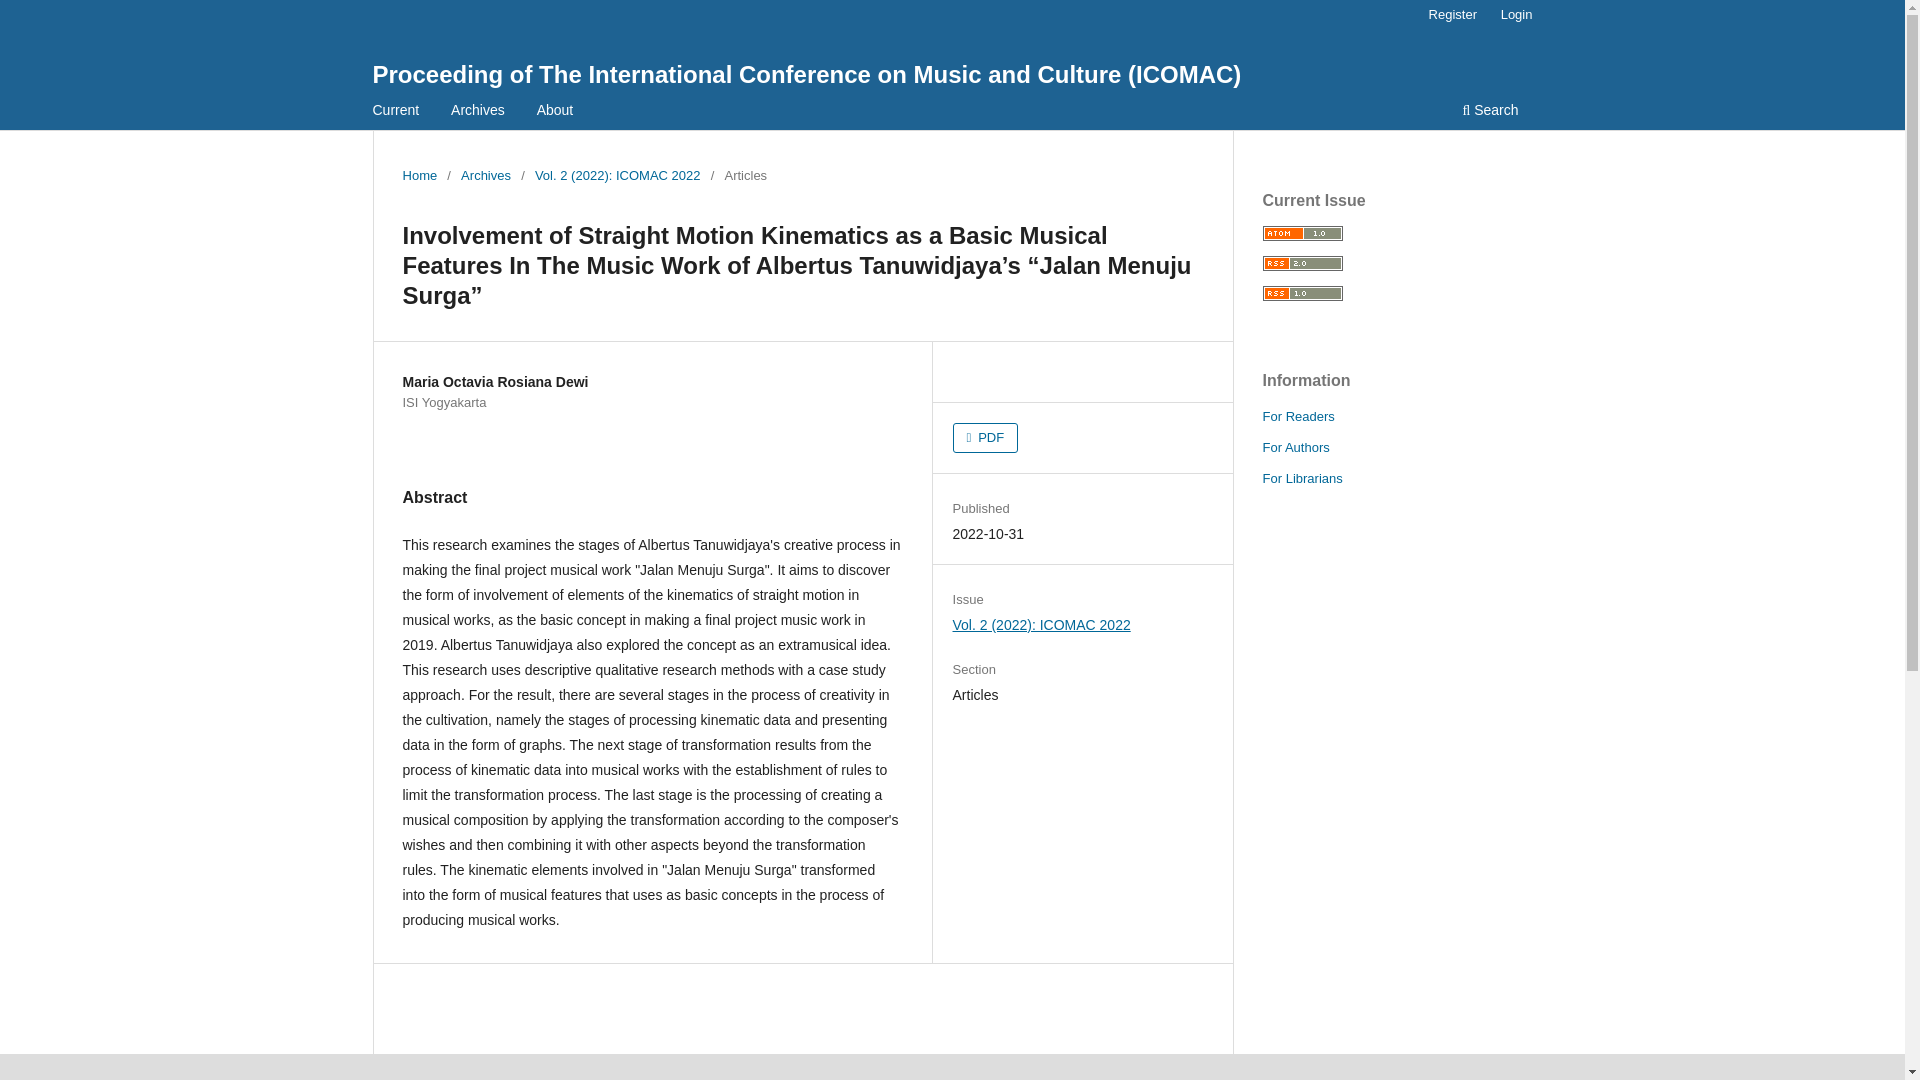 The image size is (1920, 1080). I want to click on For Readers, so click(1298, 416).